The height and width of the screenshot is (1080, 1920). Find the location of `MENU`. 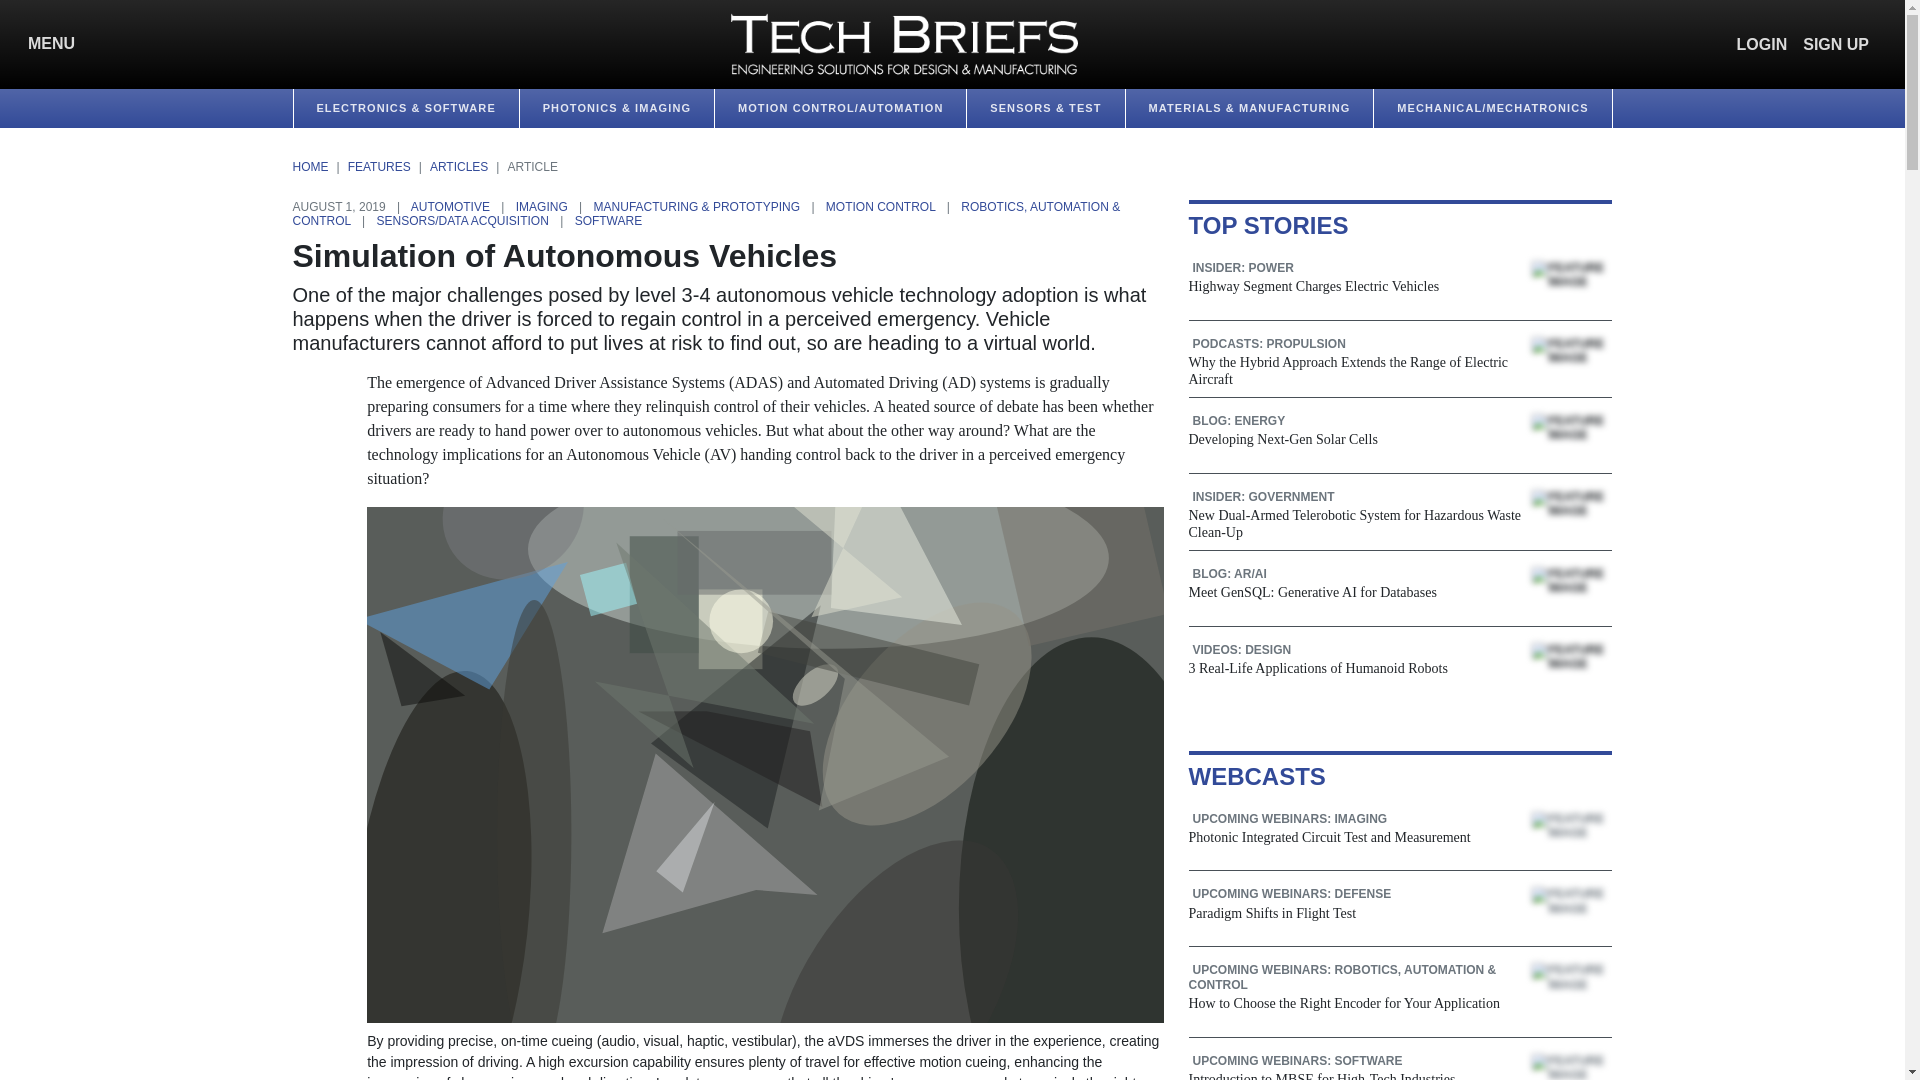

MENU is located at coordinates (46, 44).